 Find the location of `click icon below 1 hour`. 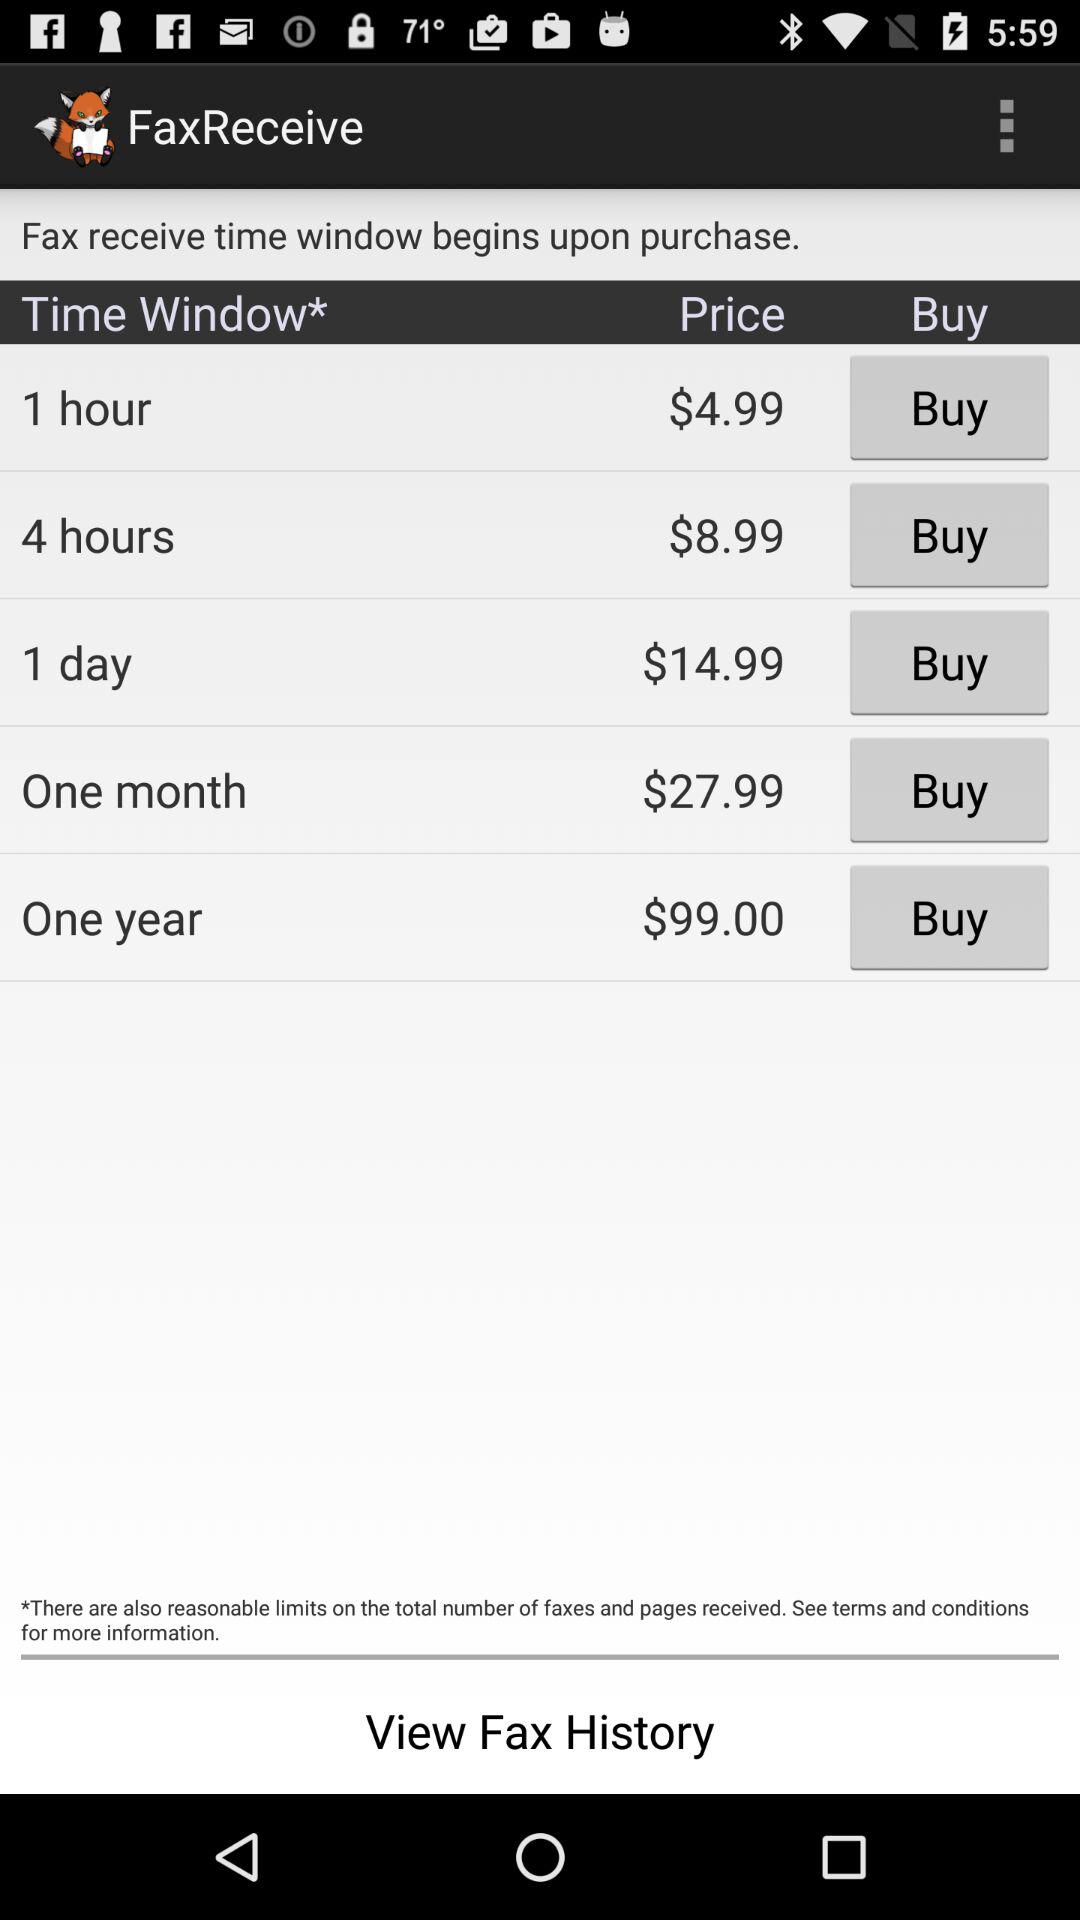

click icon below 1 hour is located at coordinates (266, 534).